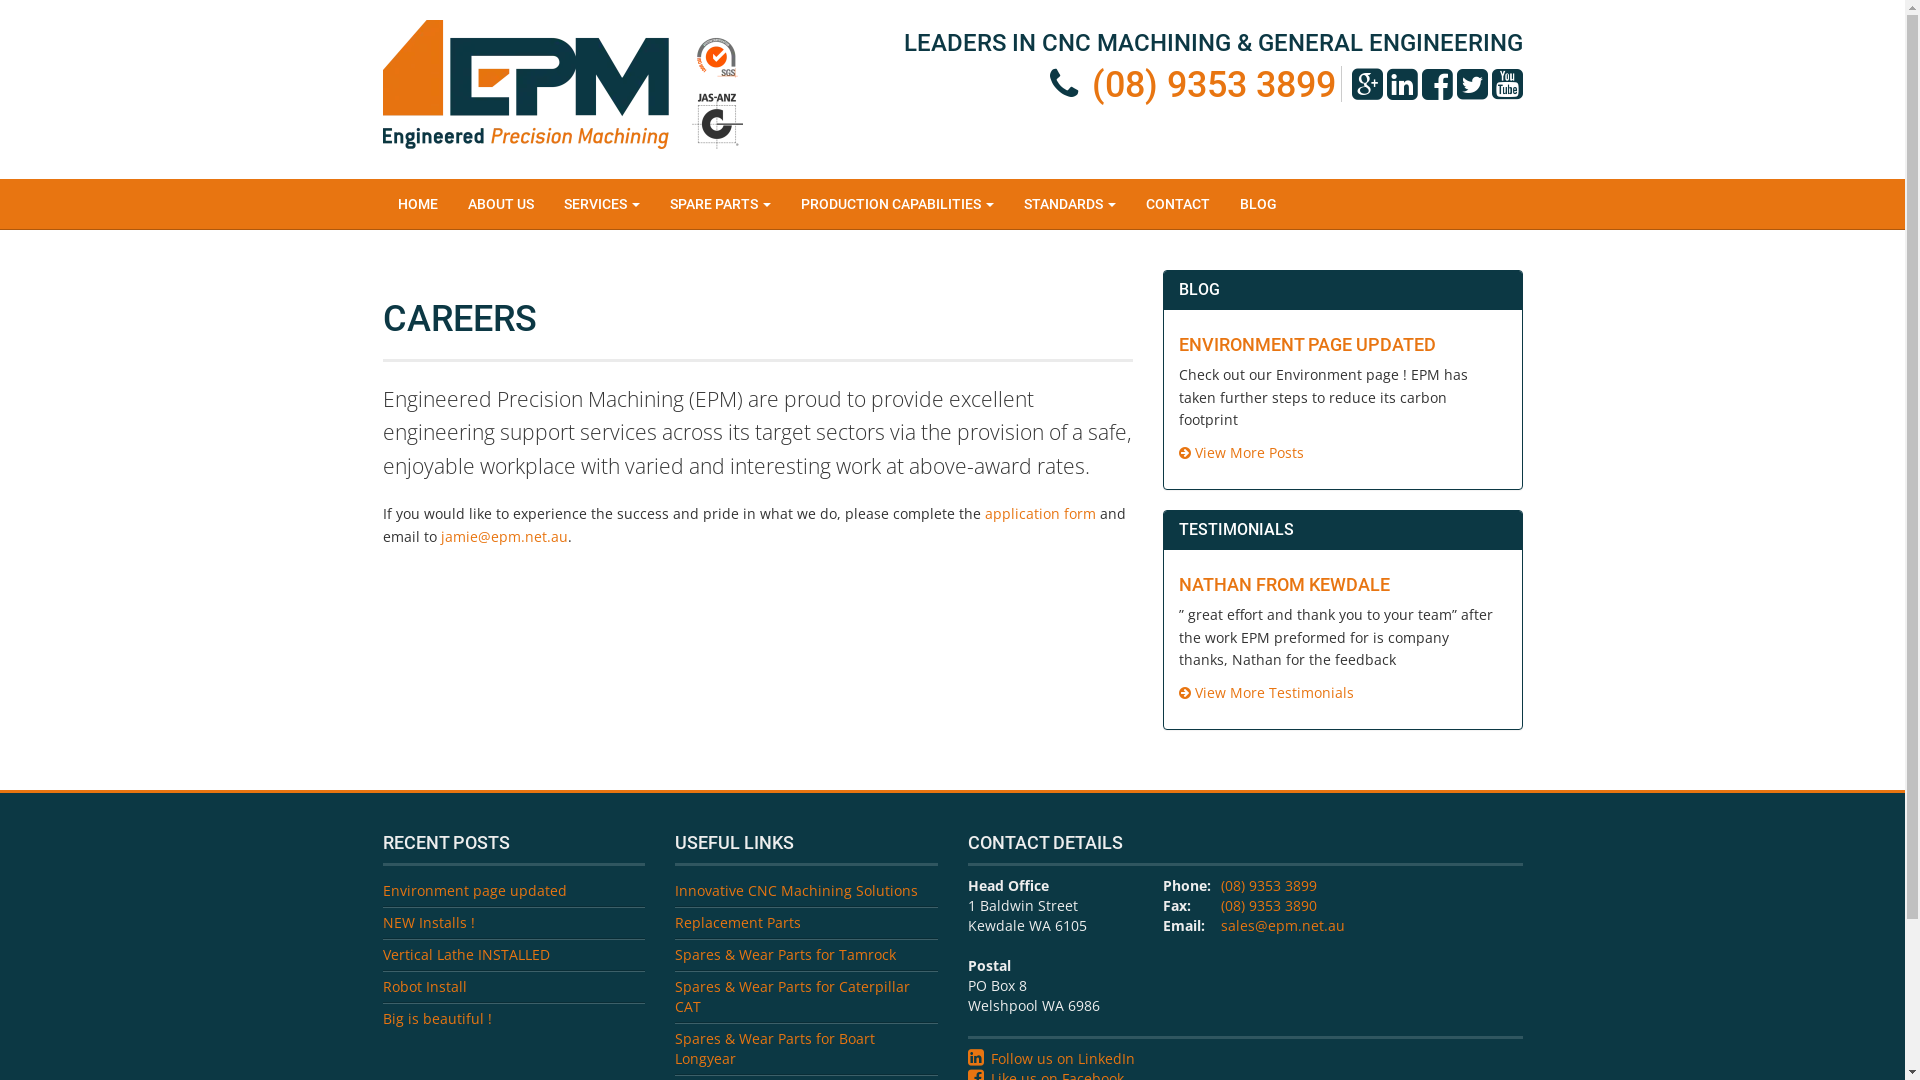 This screenshot has width=1920, height=1080. What do you see at coordinates (1268, 886) in the screenshot?
I see `(08) 9353 3899` at bounding box center [1268, 886].